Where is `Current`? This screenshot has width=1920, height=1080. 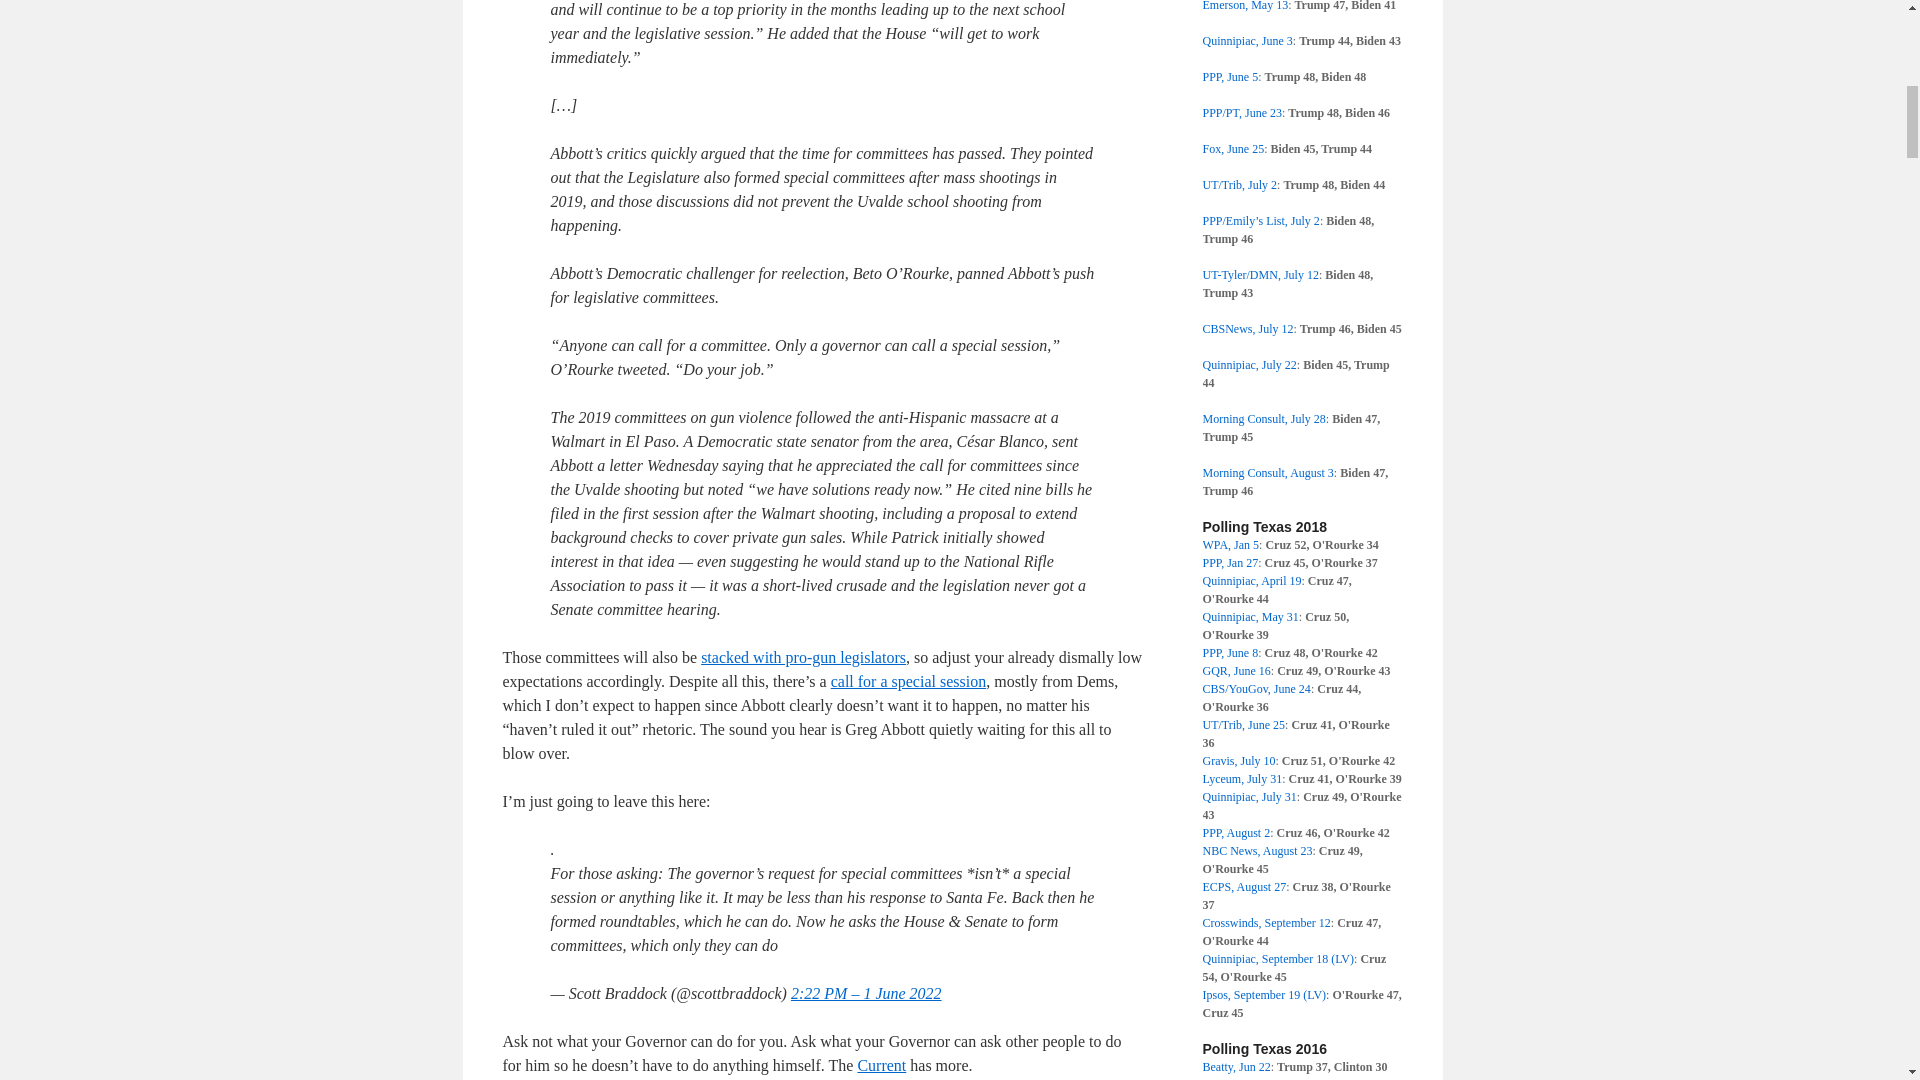
Current is located at coordinates (881, 1065).